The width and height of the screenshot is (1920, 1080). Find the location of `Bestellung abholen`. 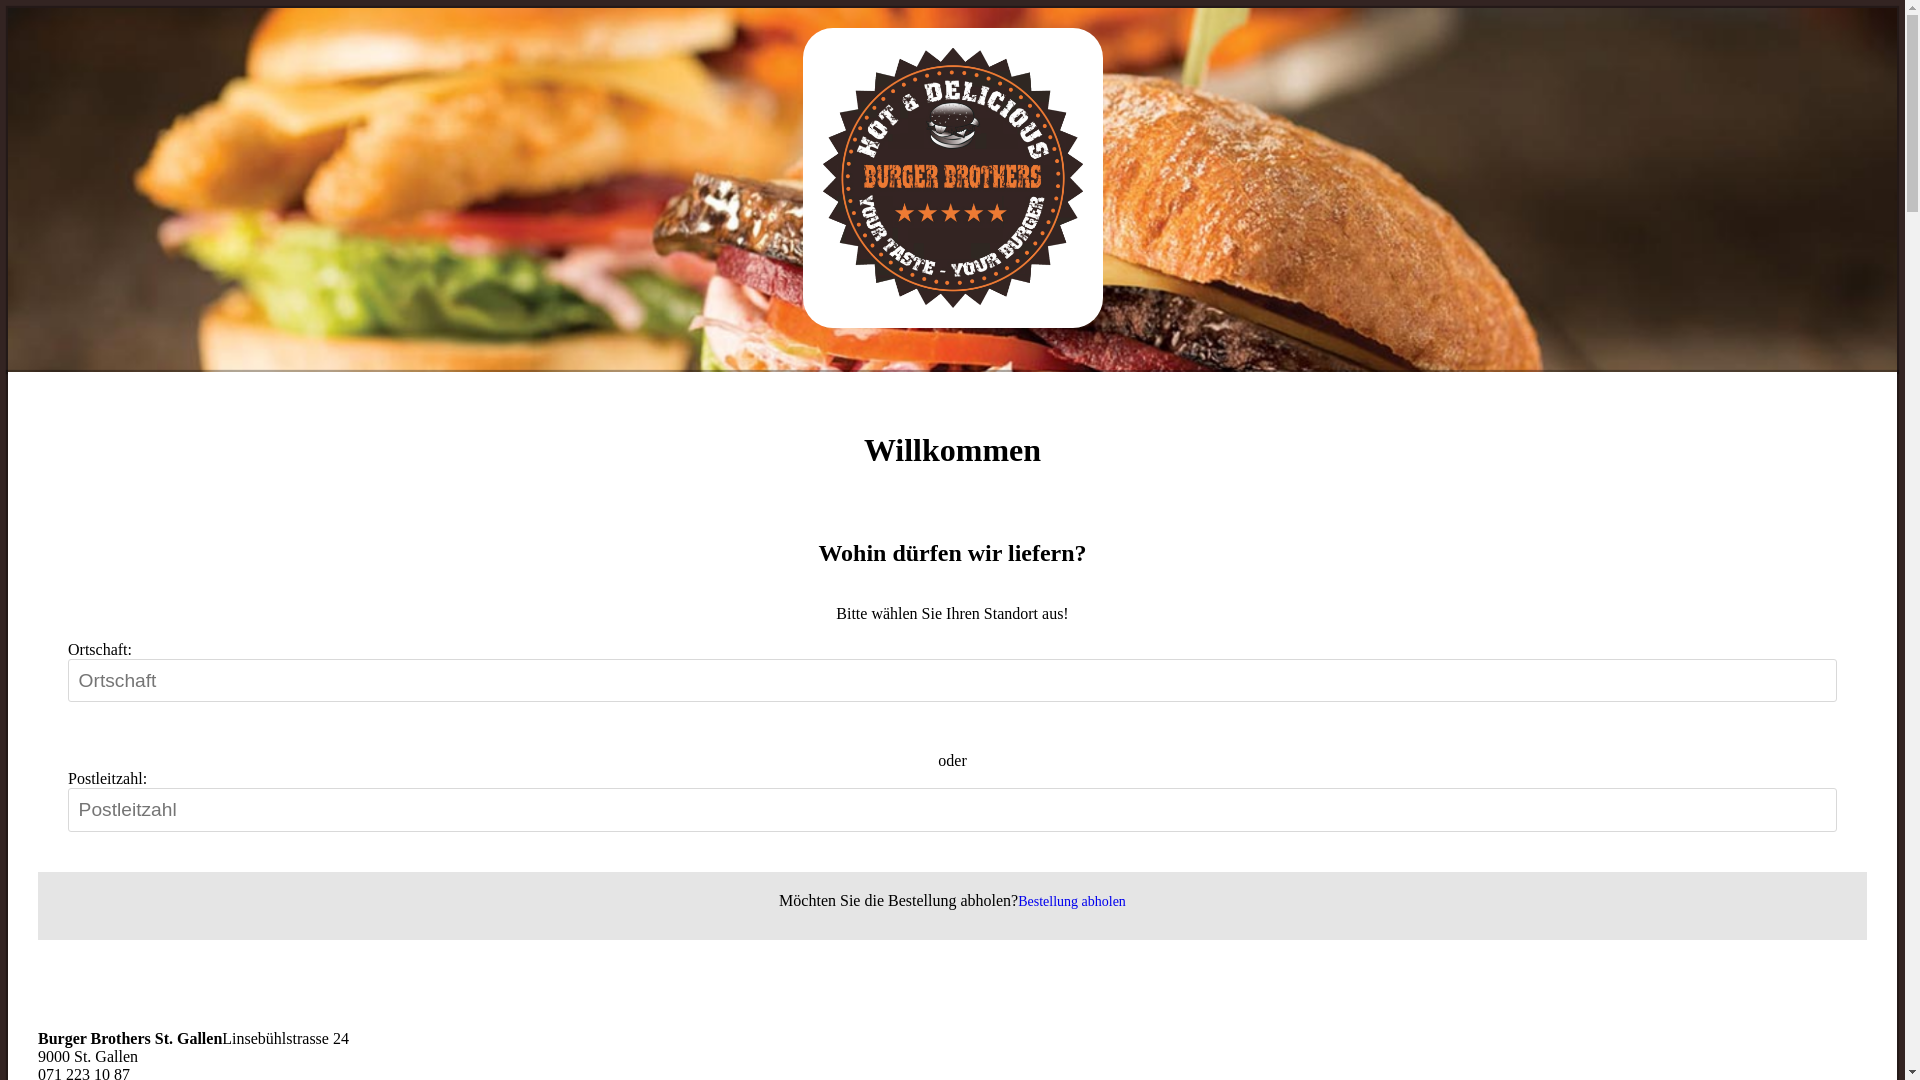

Bestellung abholen is located at coordinates (1072, 901).